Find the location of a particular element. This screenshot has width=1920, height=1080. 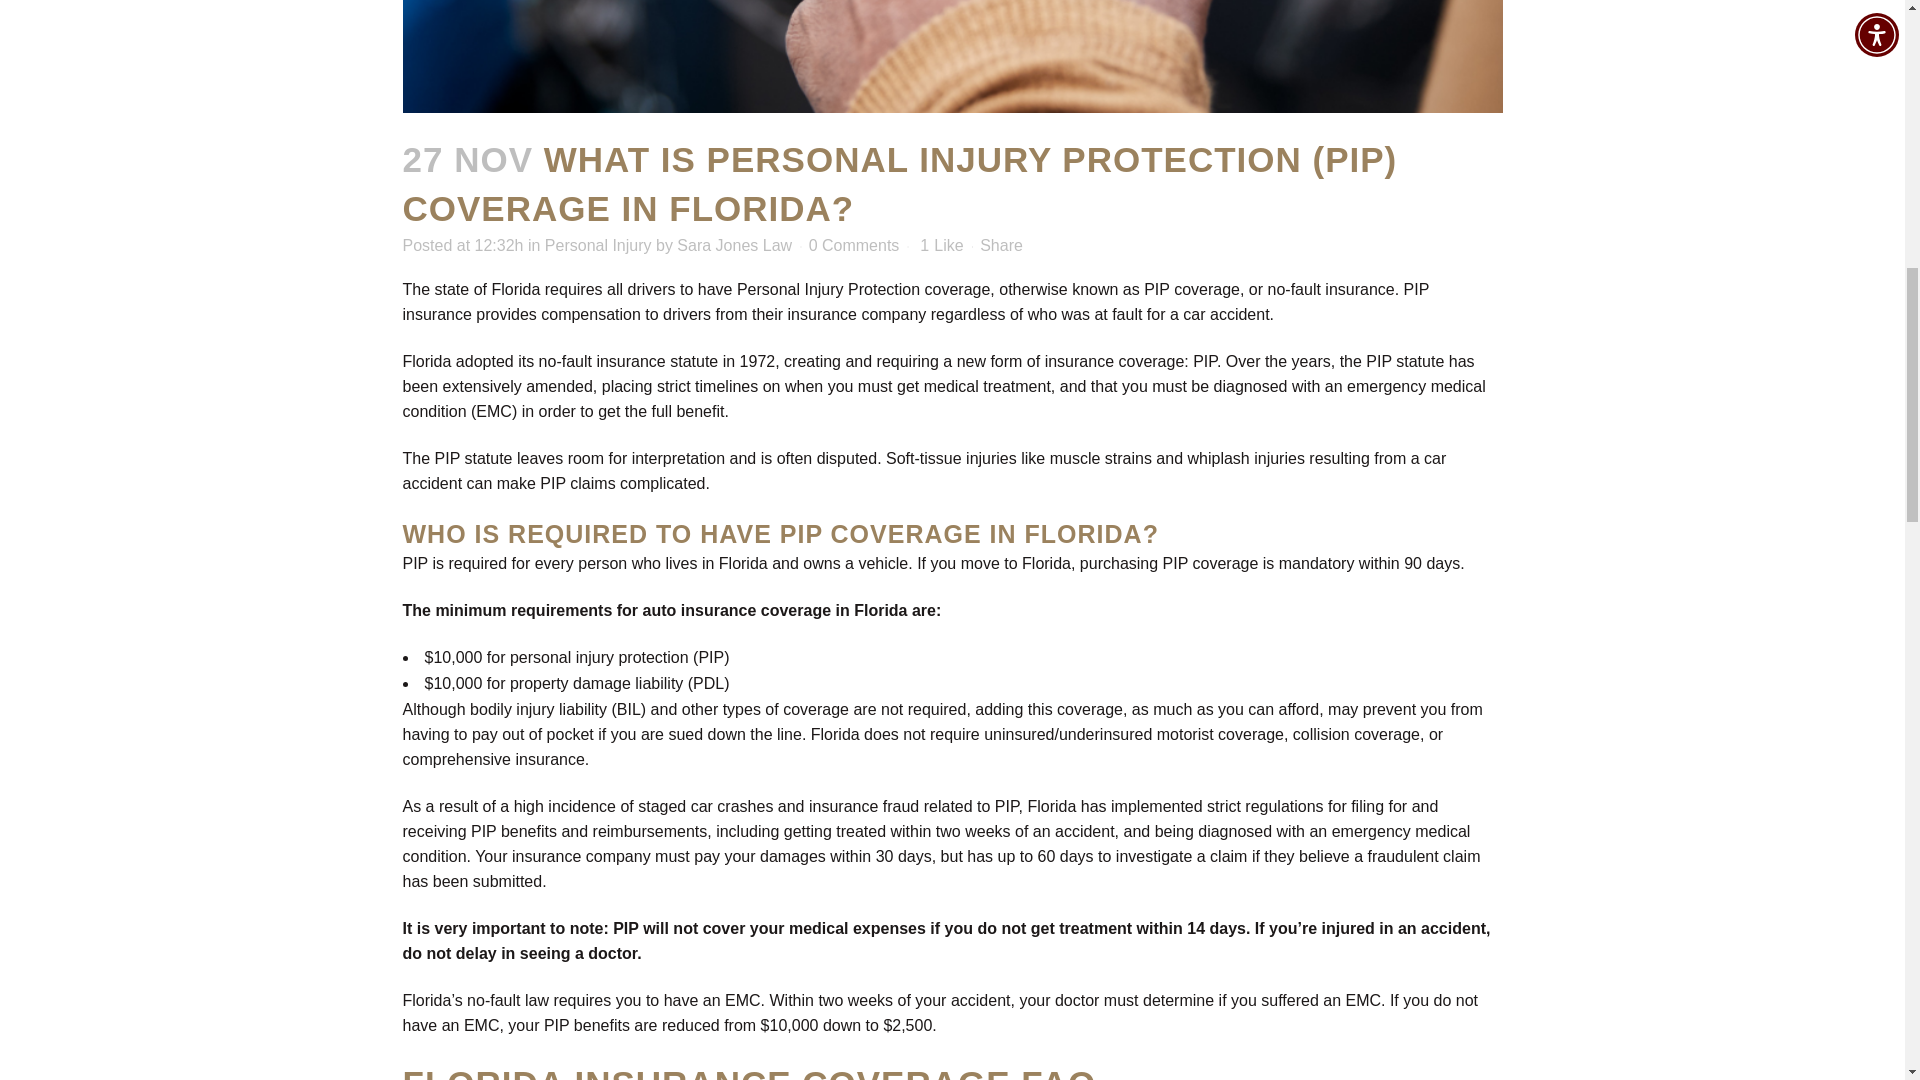

Sara Jones Law is located at coordinates (734, 244).